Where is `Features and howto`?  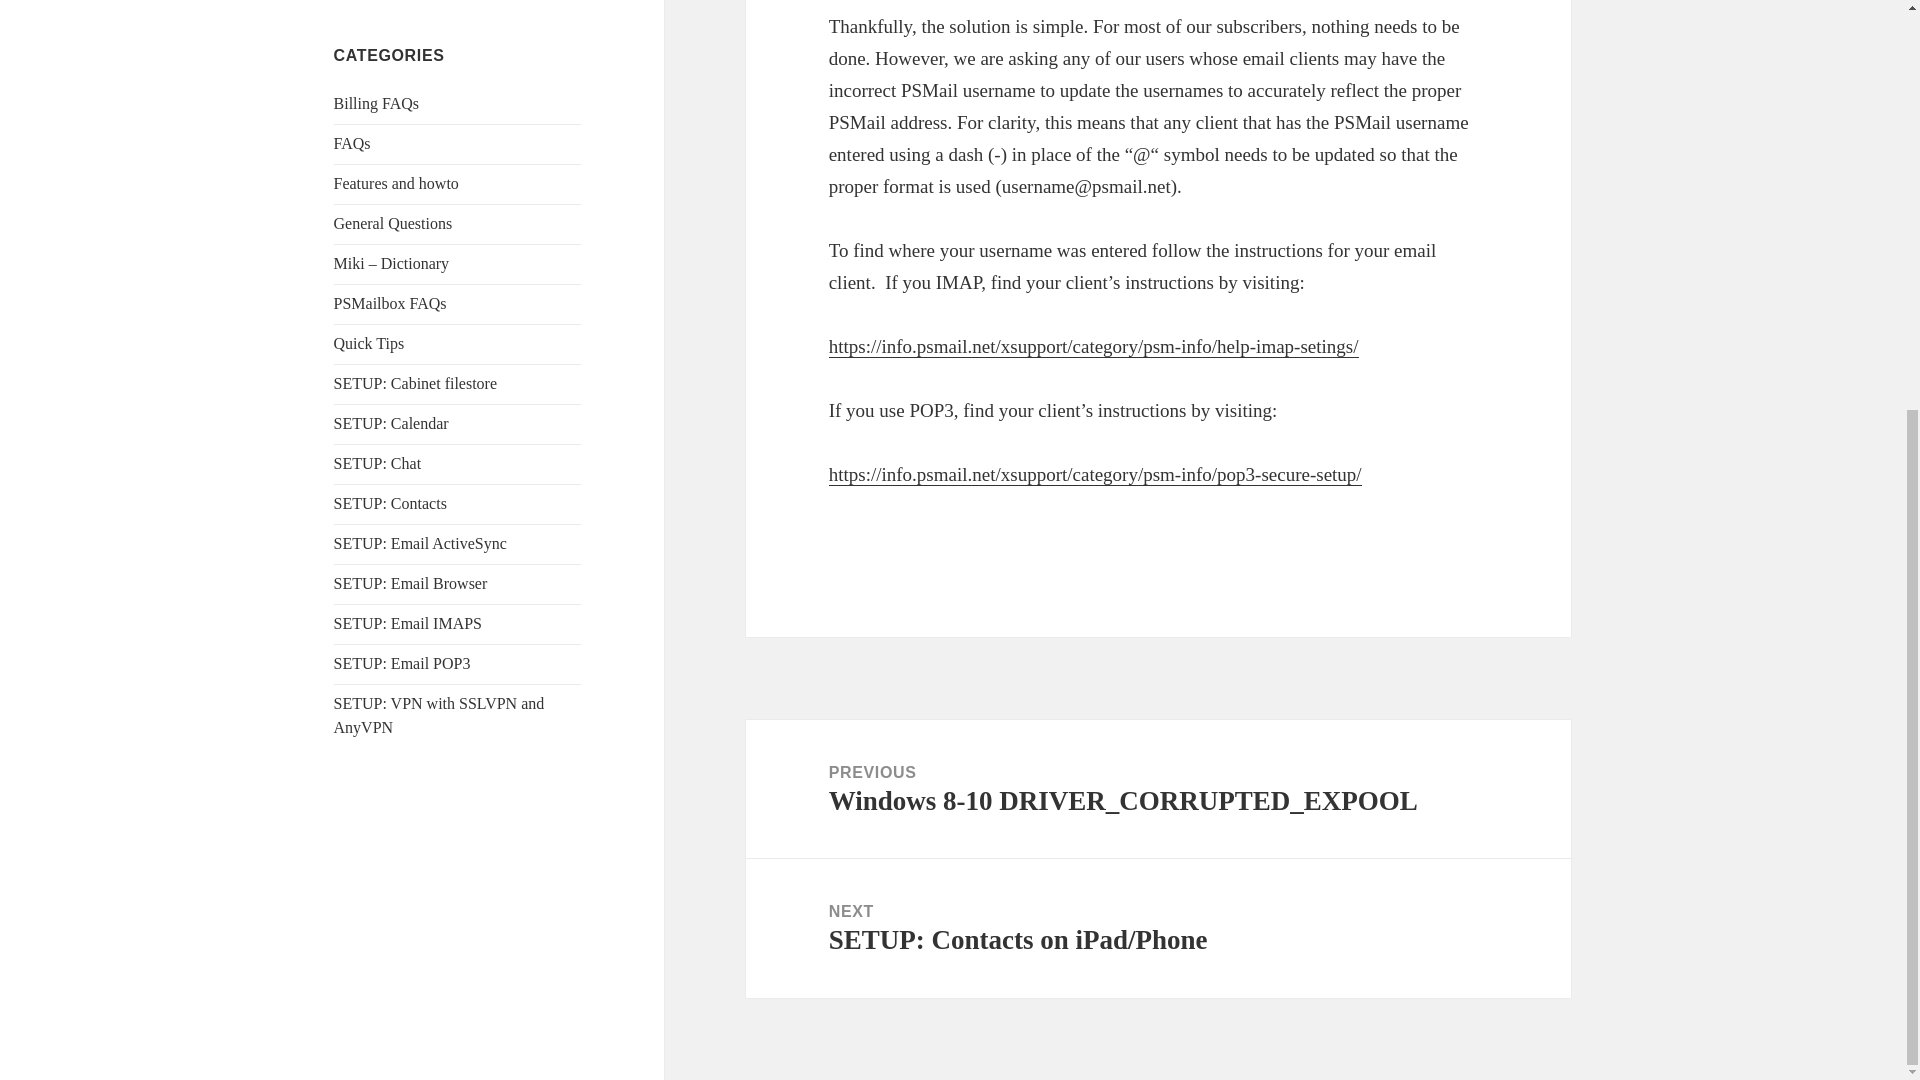 Features and howto is located at coordinates (396, 183).